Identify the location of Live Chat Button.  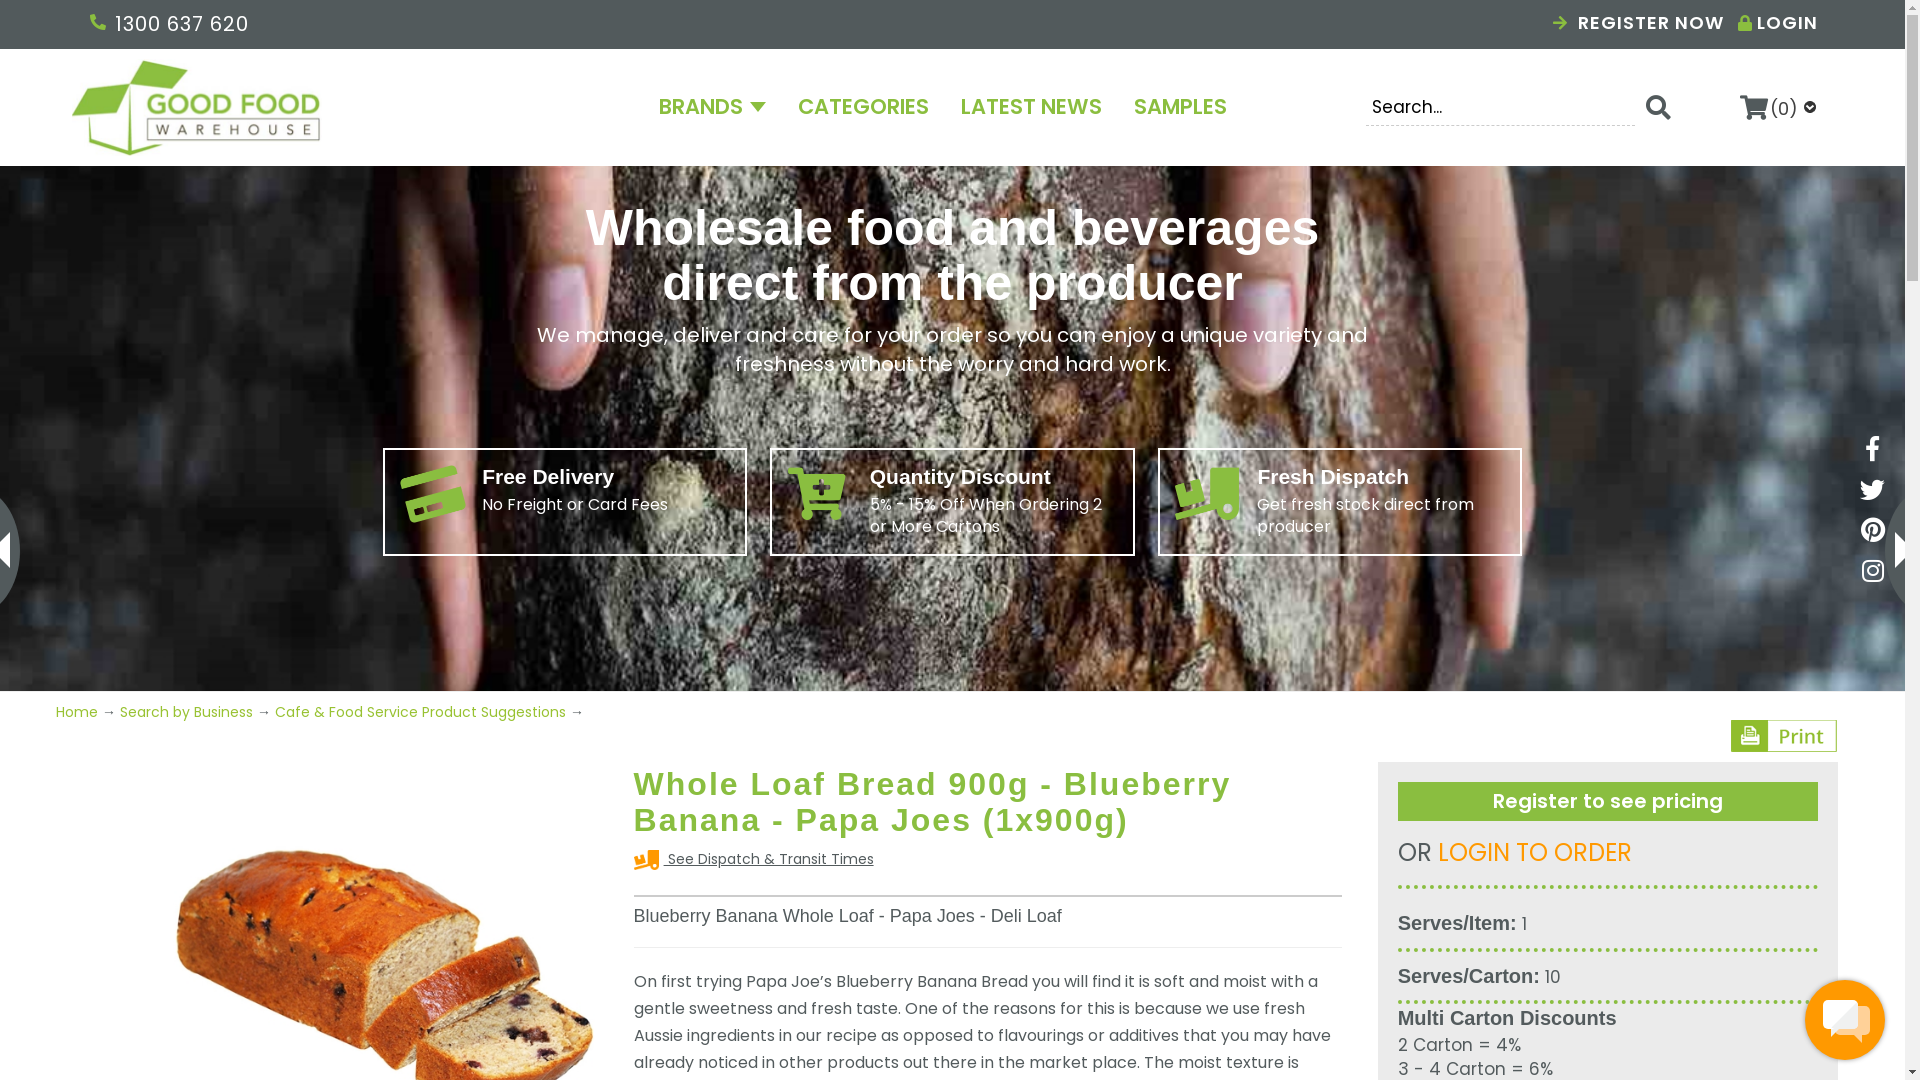
(1845, 1020).